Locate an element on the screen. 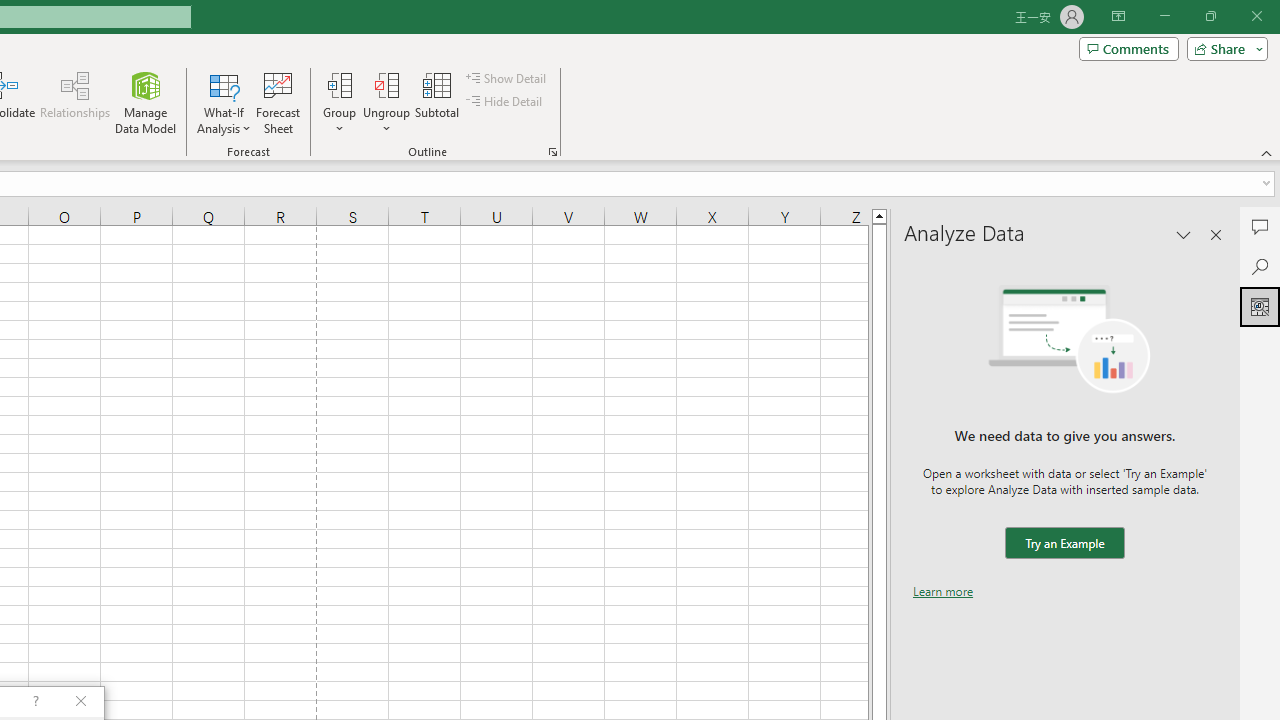  Share is located at coordinates (1223, 48).